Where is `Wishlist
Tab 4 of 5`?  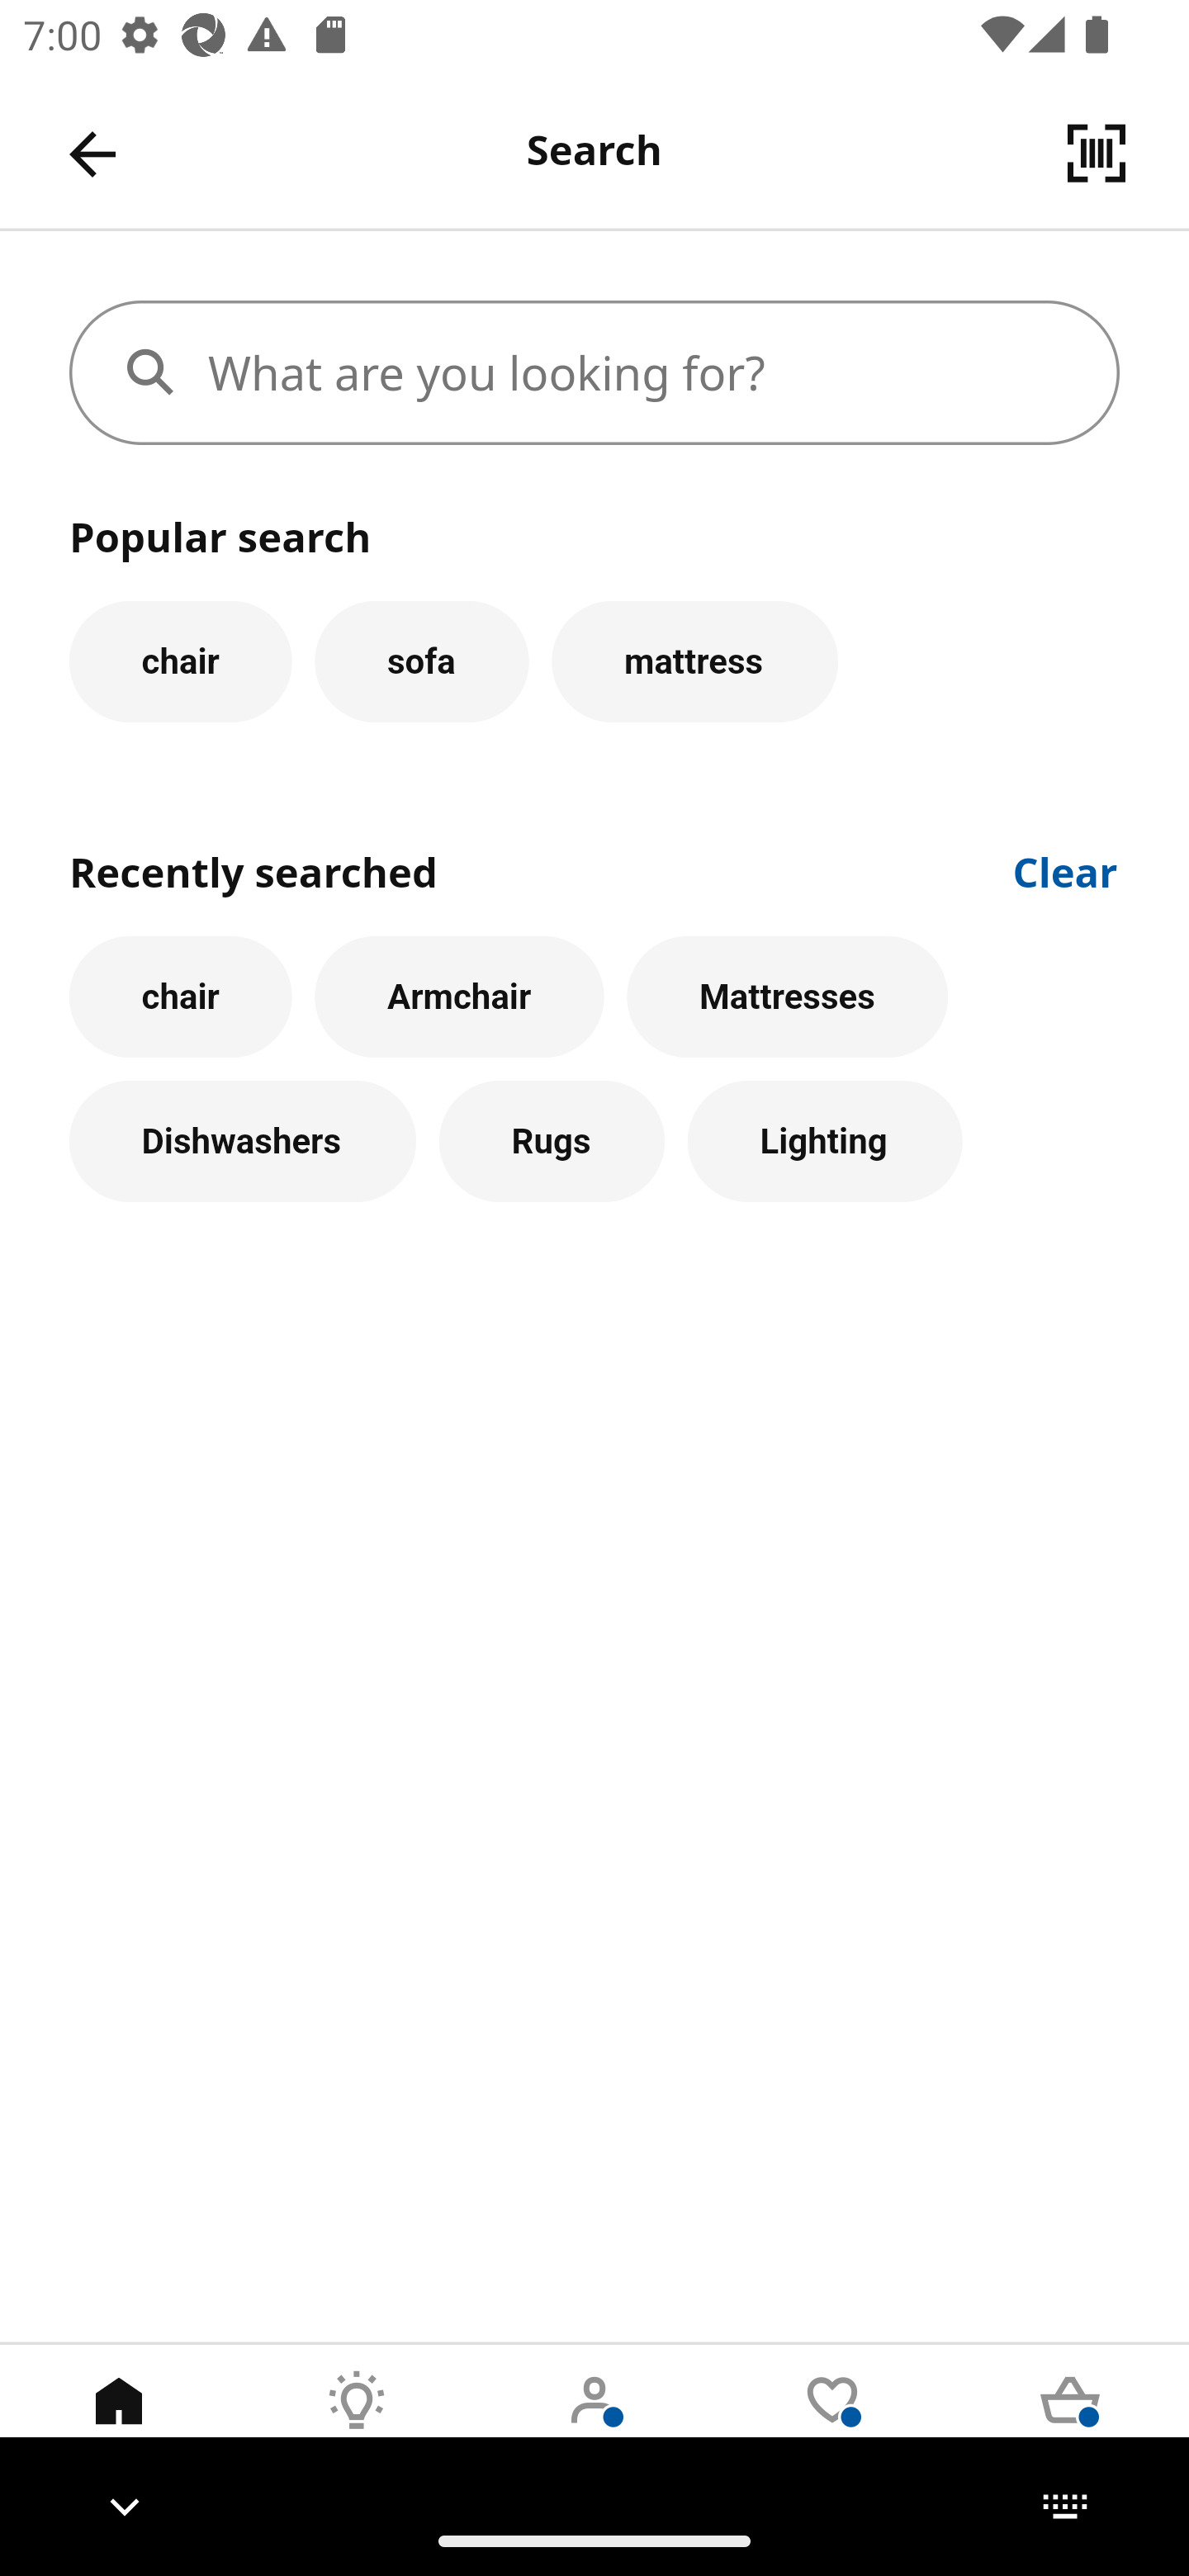
Wishlist
Tab 4 of 5 is located at coordinates (832, 2425).